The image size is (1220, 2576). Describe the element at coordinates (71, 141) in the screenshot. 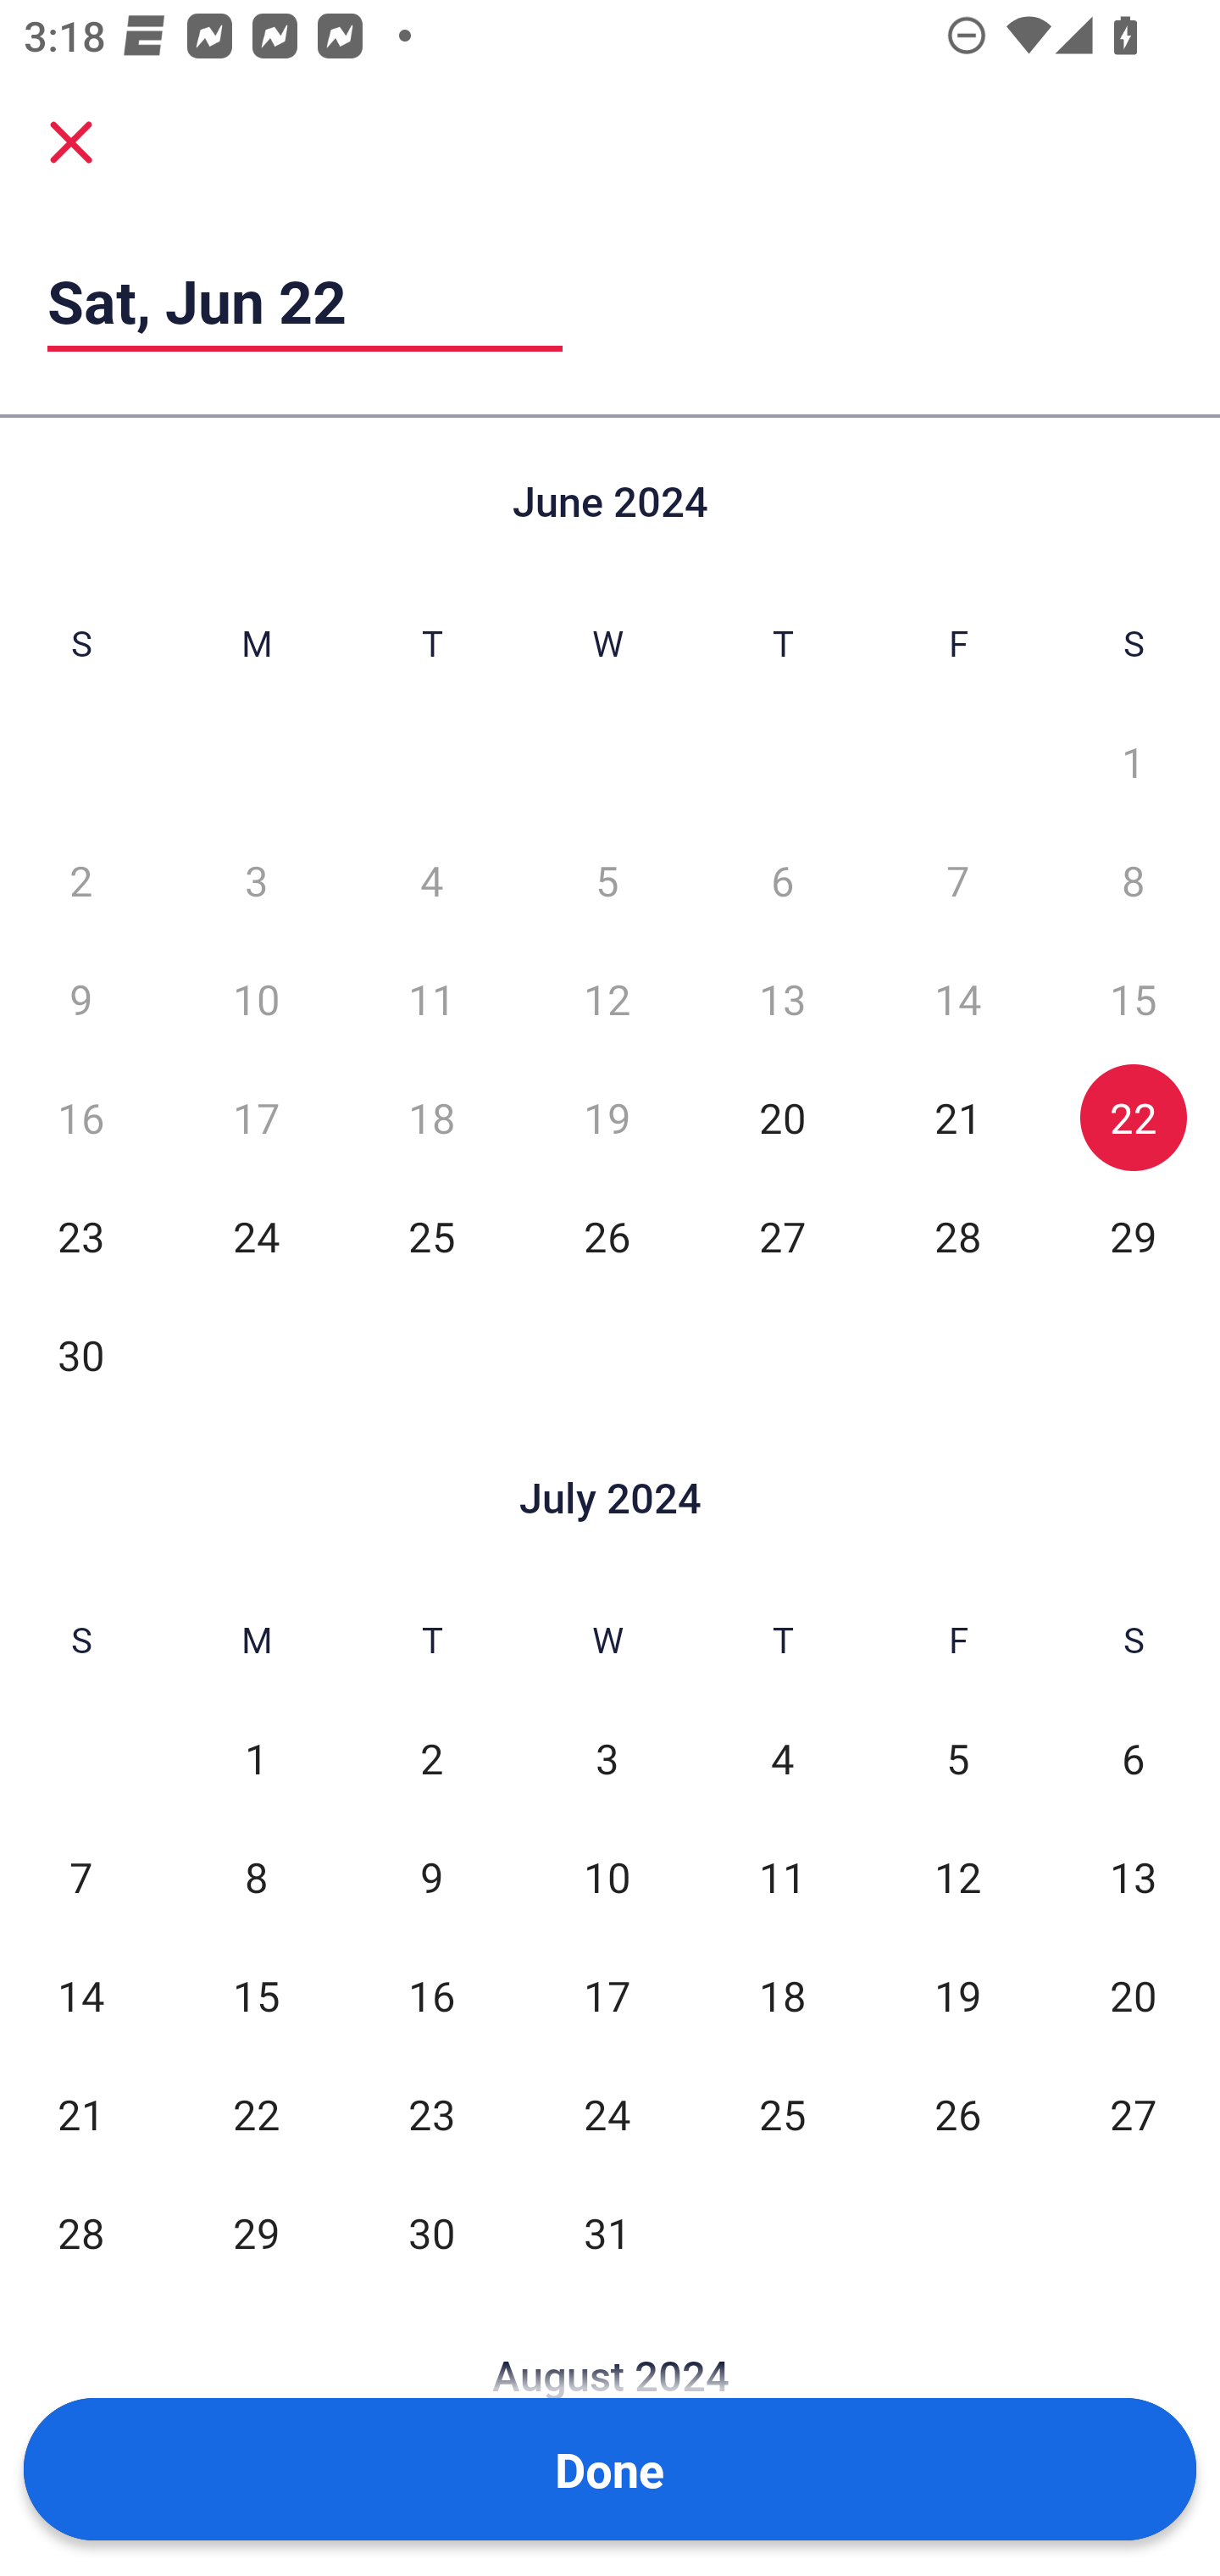

I see `Cancel` at that location.